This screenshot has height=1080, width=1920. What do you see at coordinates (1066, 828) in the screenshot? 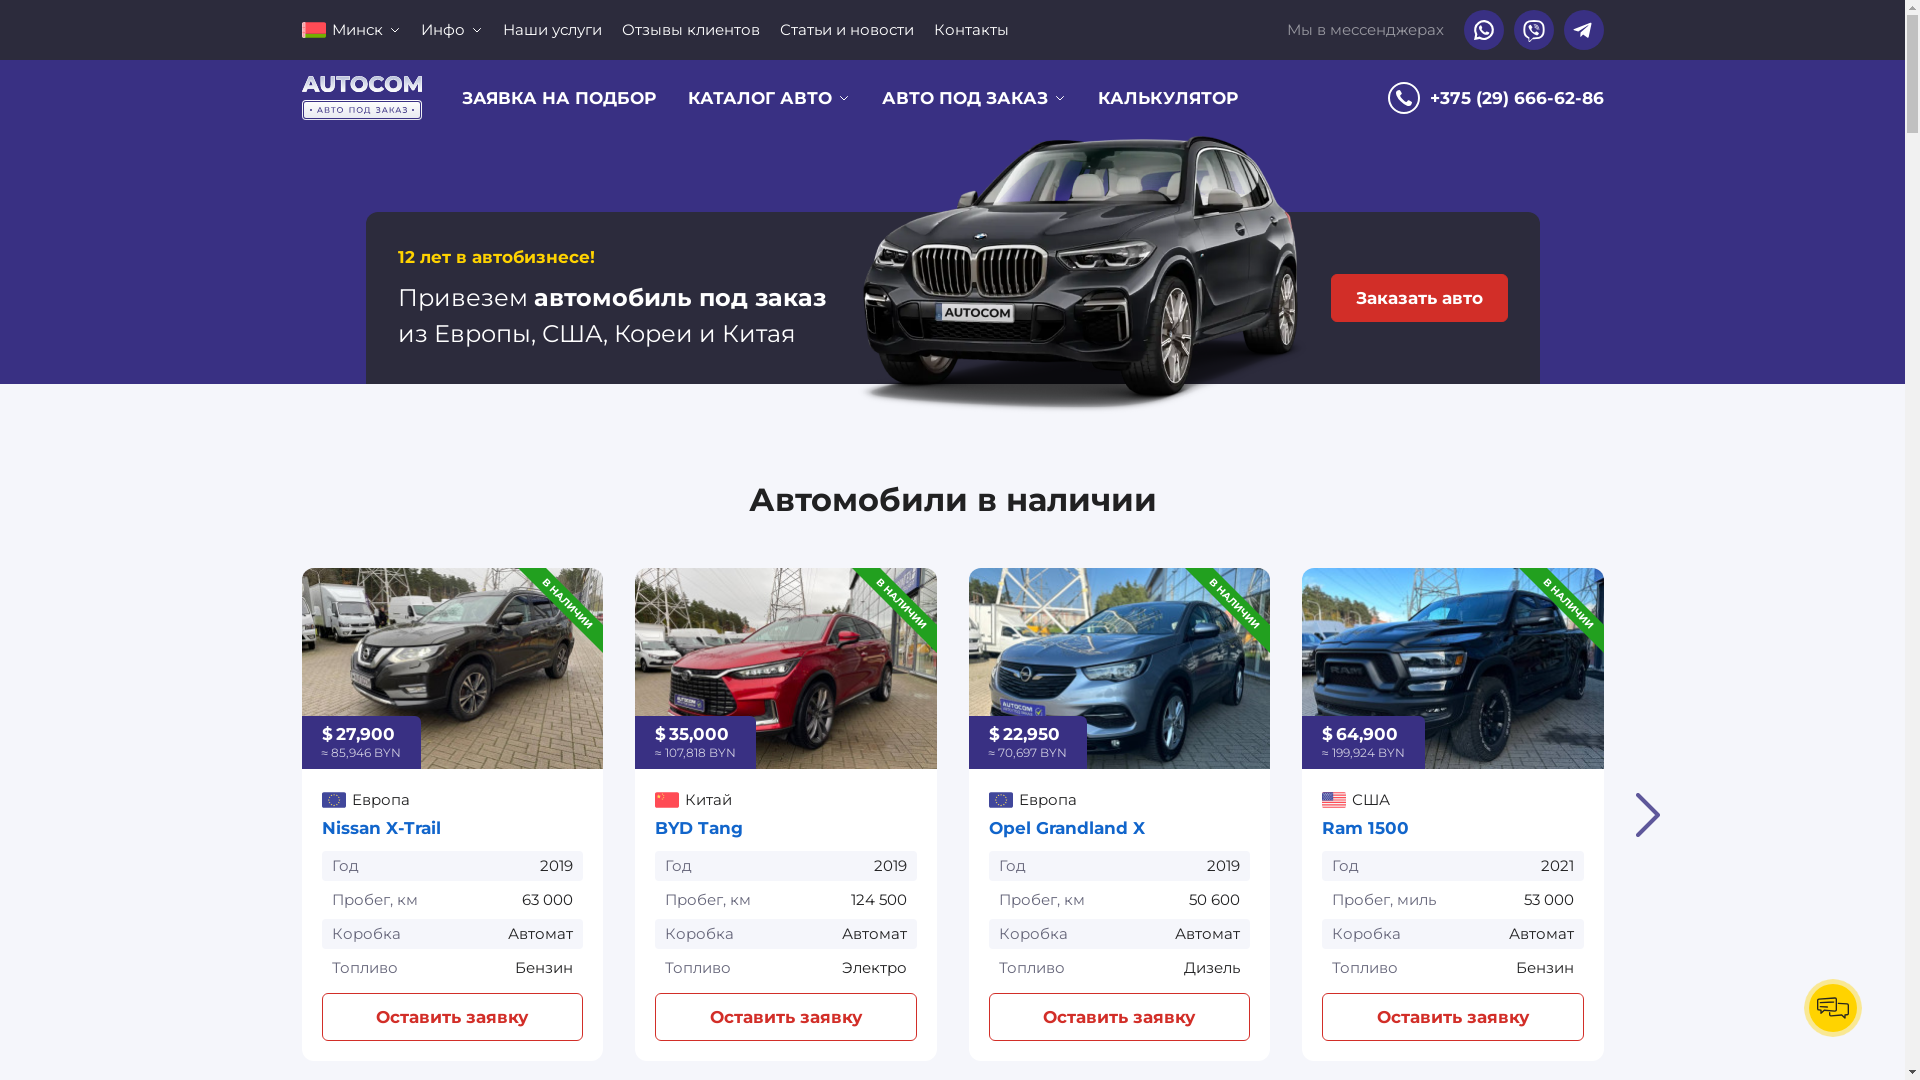
I see `Opel Grandland X` at bounding box center [1066, 828].